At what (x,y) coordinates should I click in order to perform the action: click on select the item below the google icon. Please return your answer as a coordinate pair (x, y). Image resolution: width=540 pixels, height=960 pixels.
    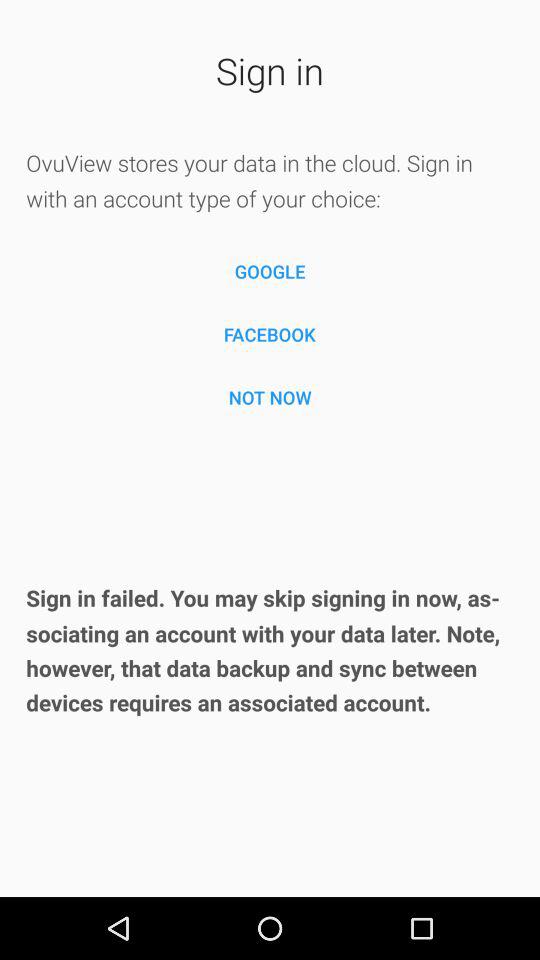
    Looking at the image, I should click on (270, 334).